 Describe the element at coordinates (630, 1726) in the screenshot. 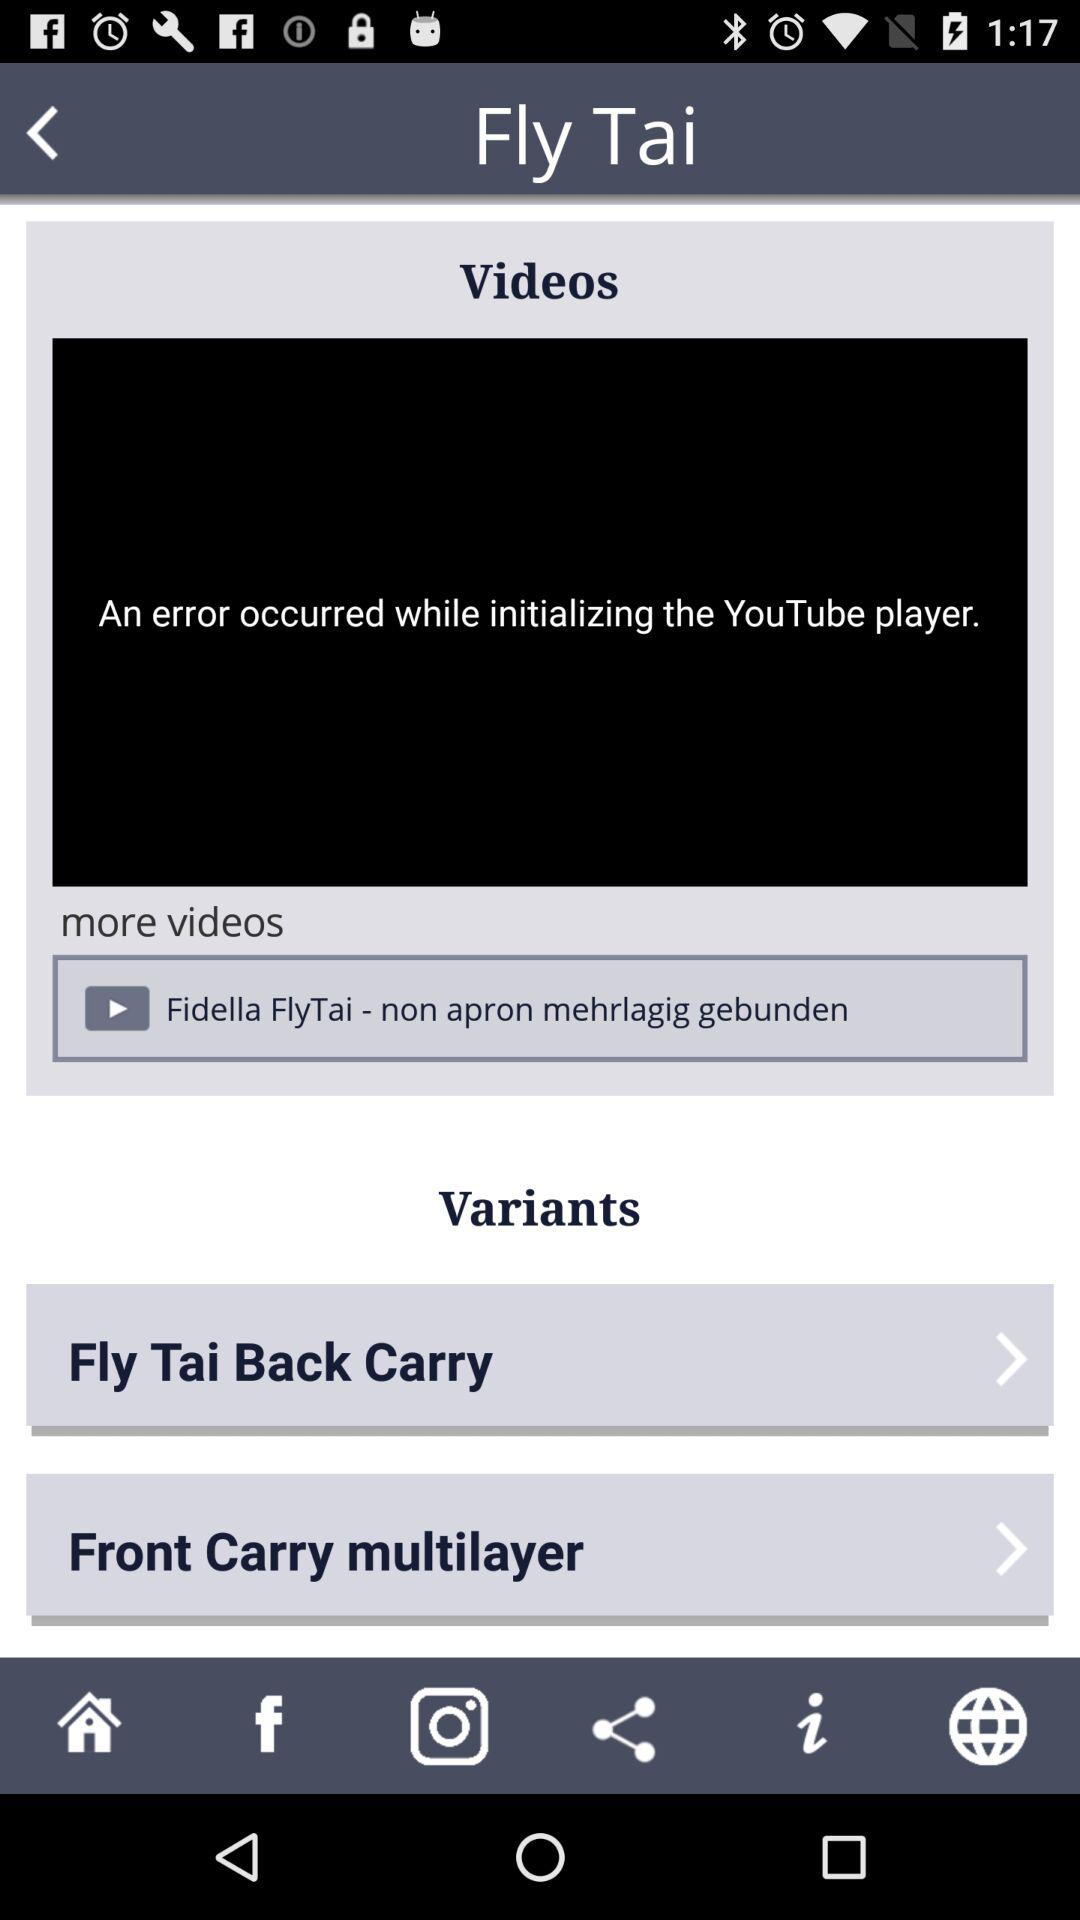

I see `share with others` at that location.